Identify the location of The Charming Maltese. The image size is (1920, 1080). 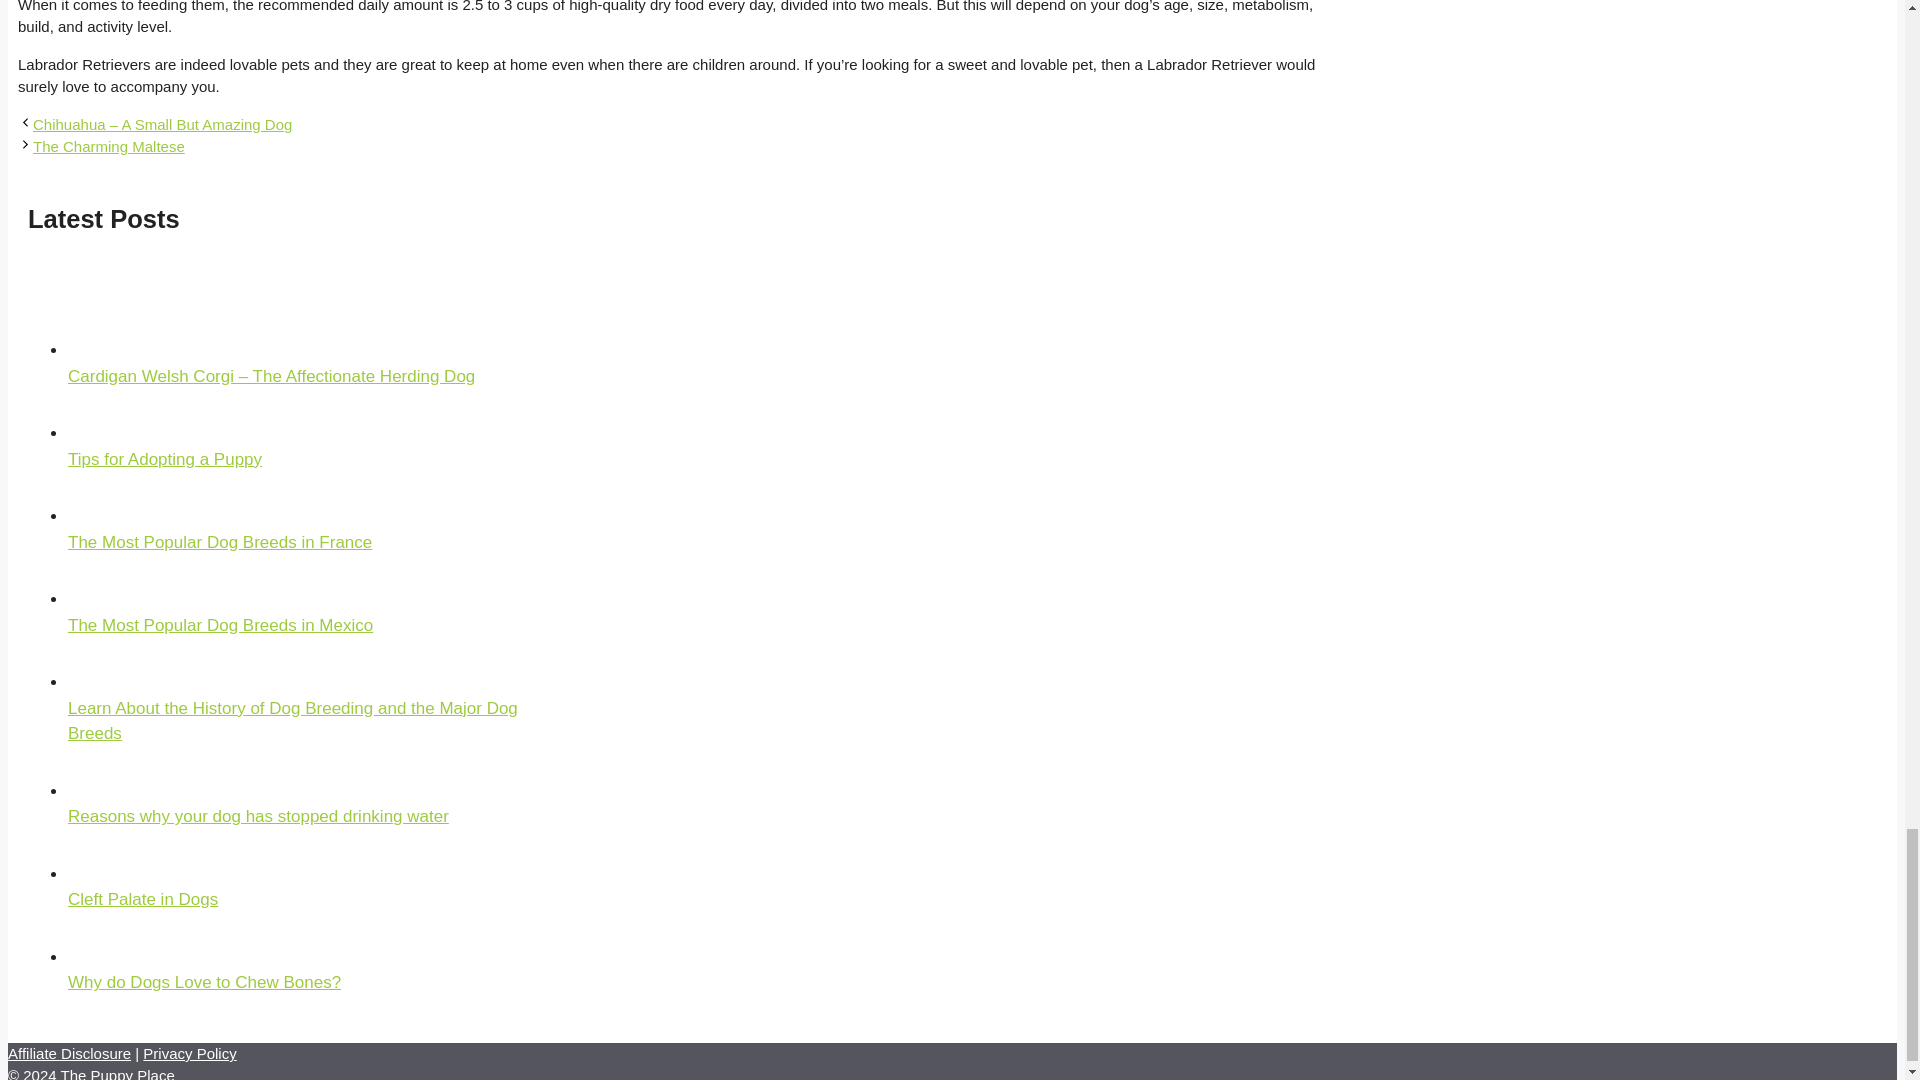
(108, 146).